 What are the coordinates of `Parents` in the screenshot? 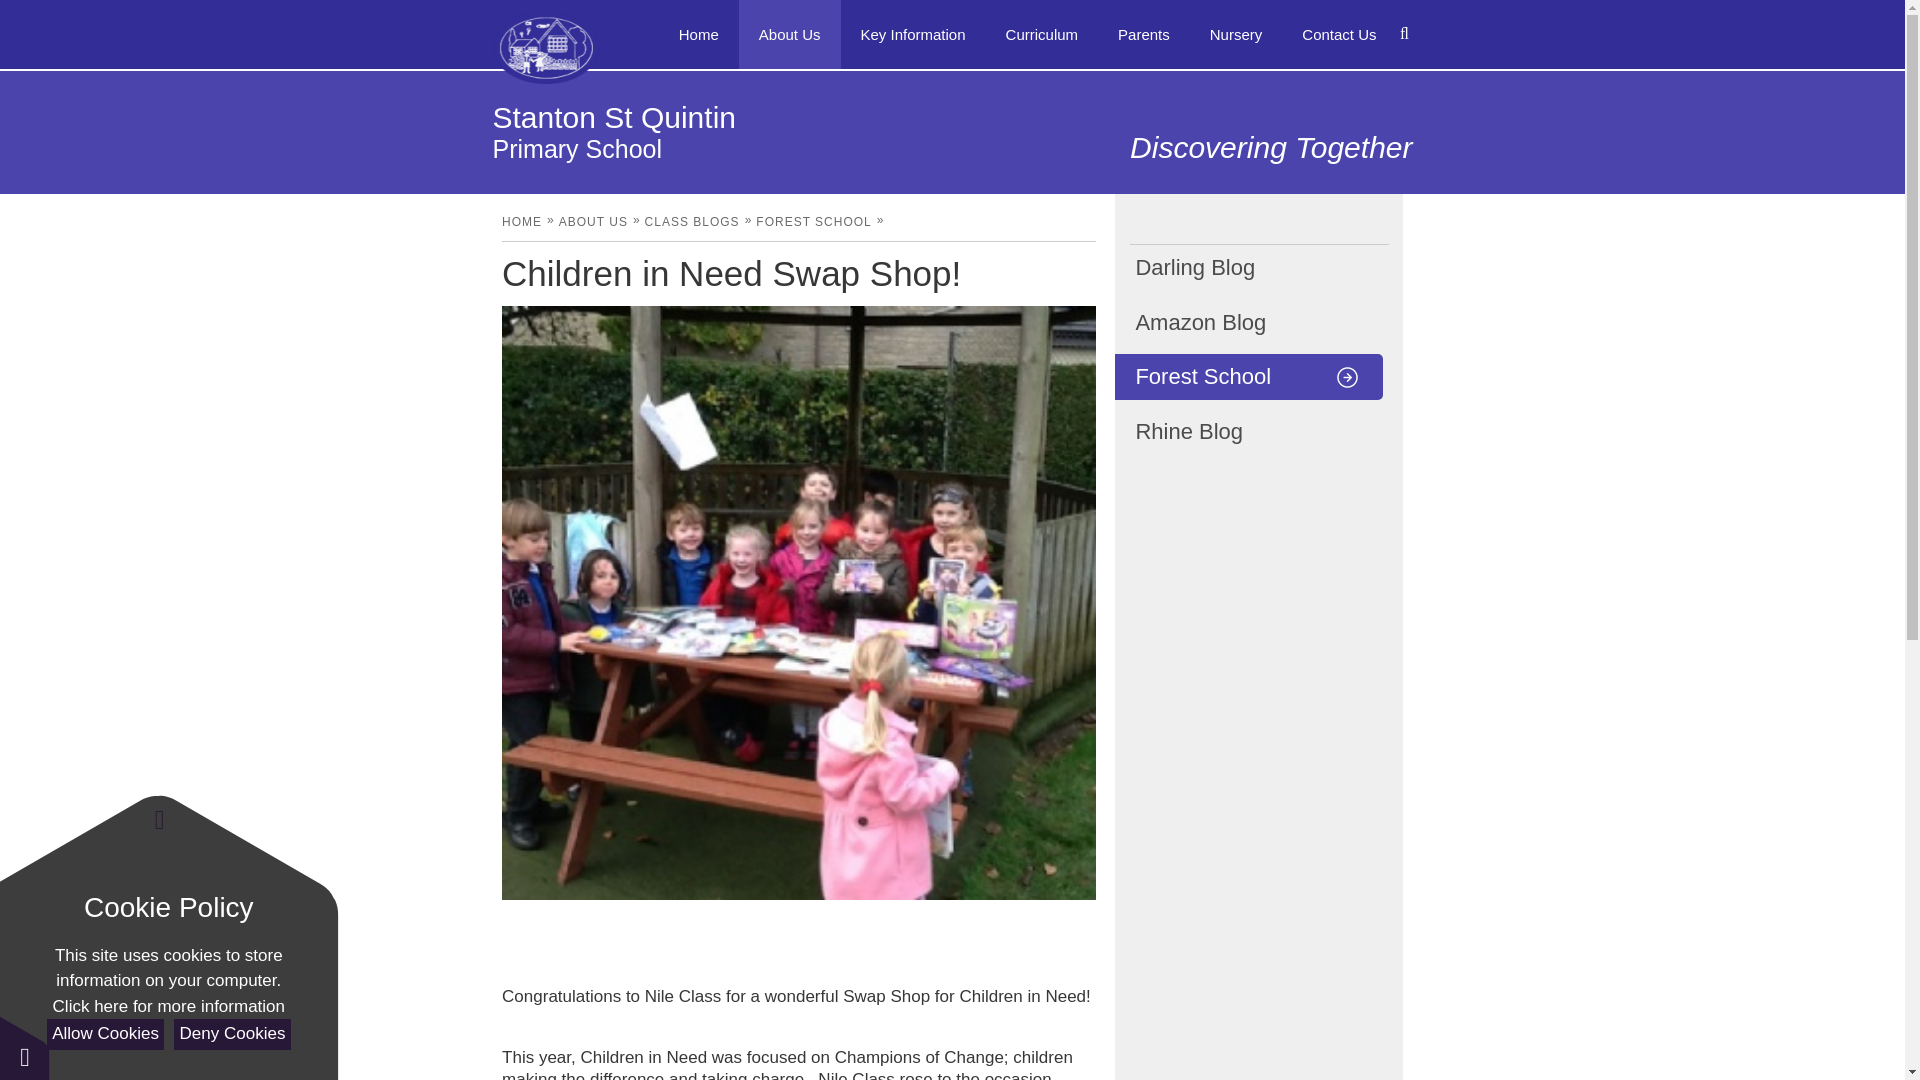 It's located at (1144, 34).